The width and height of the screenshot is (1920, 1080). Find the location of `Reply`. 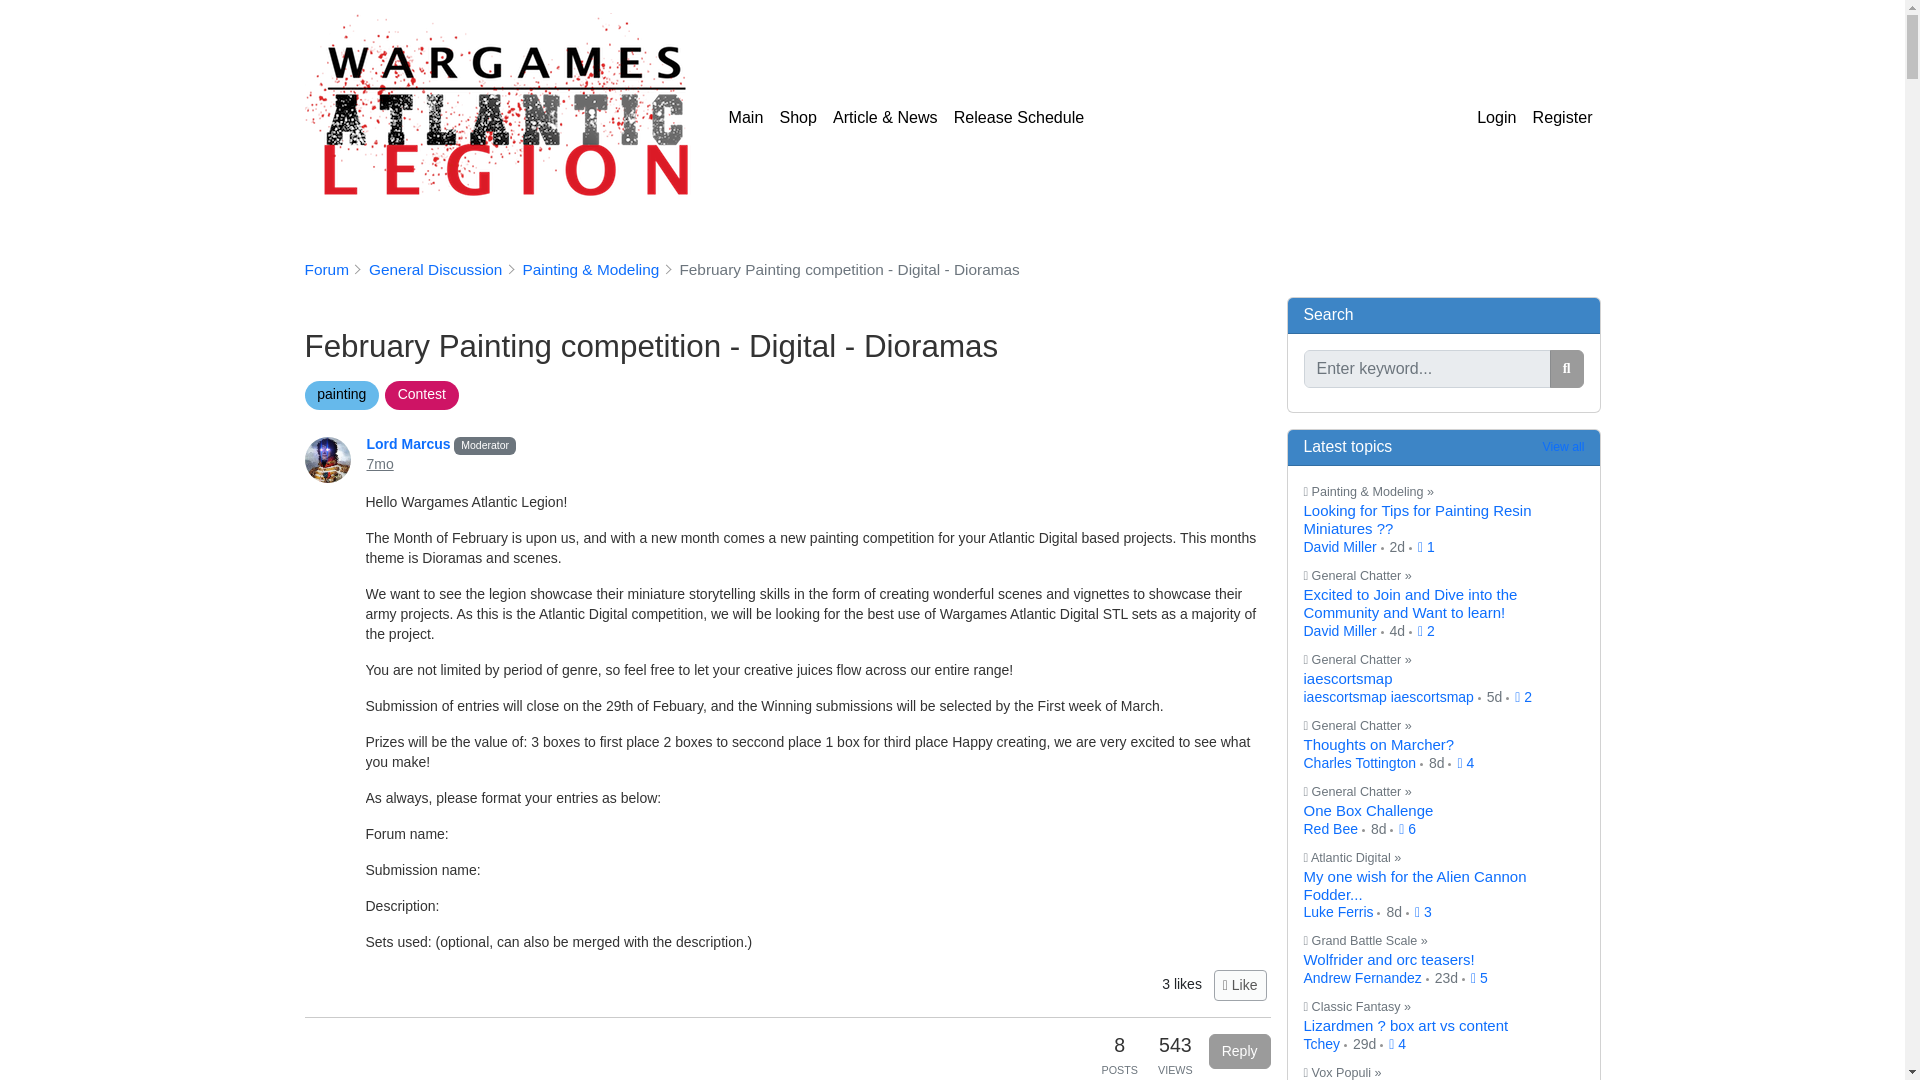

Reply is located at coordinates (1240, 1051).